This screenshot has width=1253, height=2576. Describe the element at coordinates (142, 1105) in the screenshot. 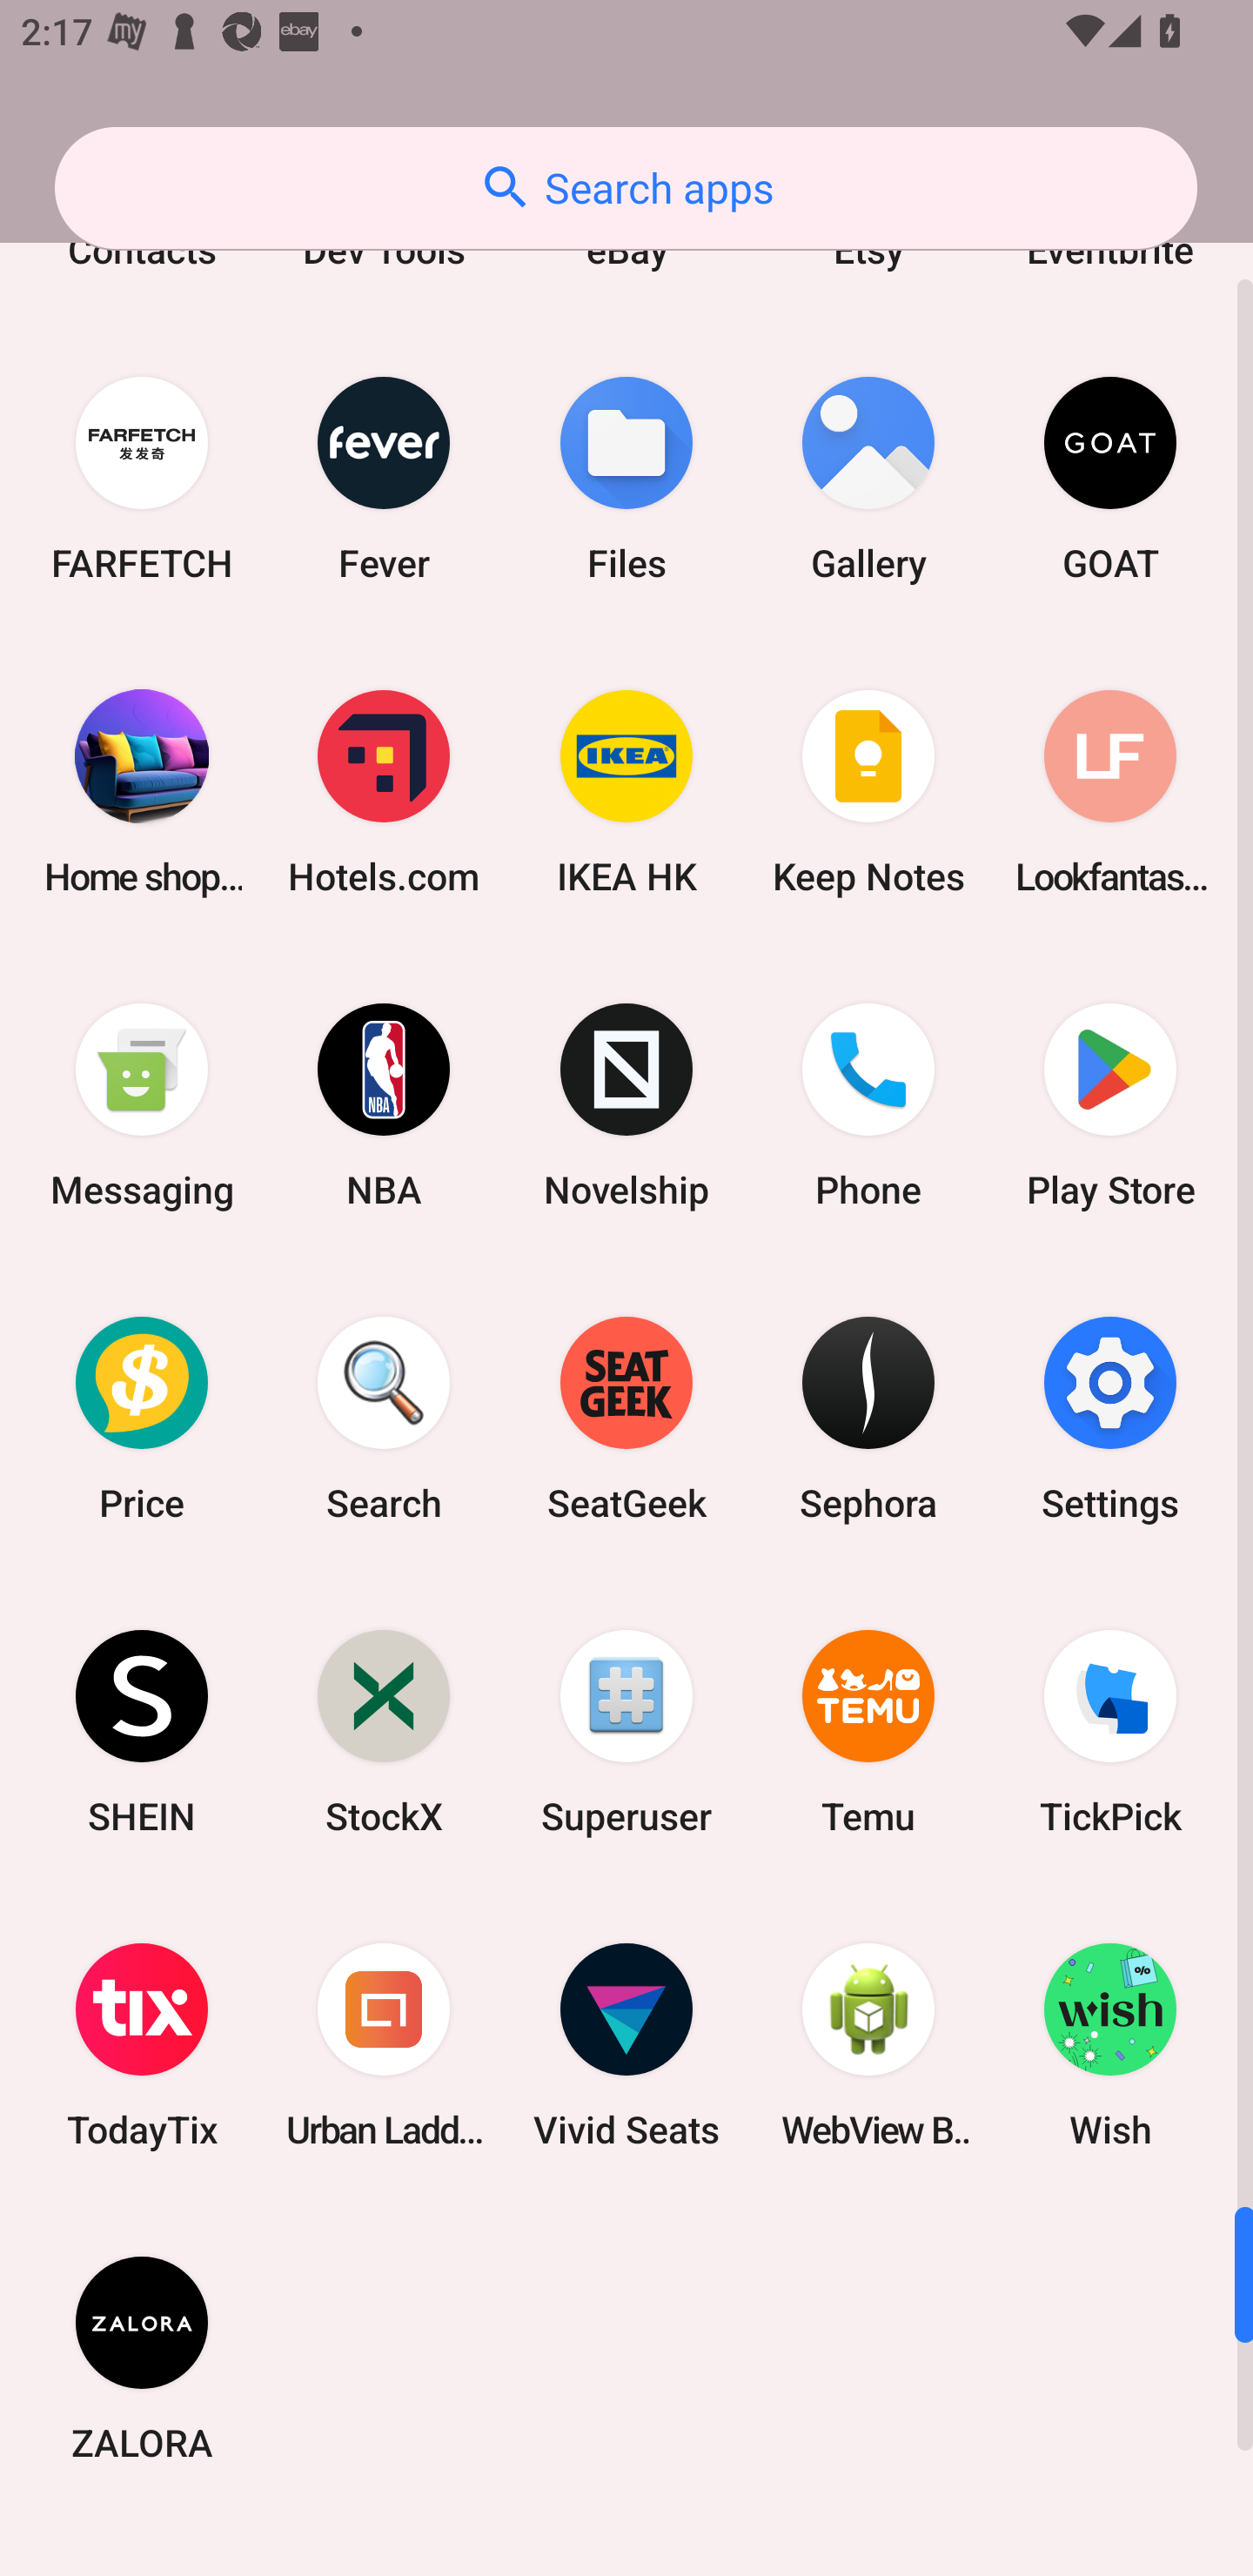

I see `Messaging` at that location.